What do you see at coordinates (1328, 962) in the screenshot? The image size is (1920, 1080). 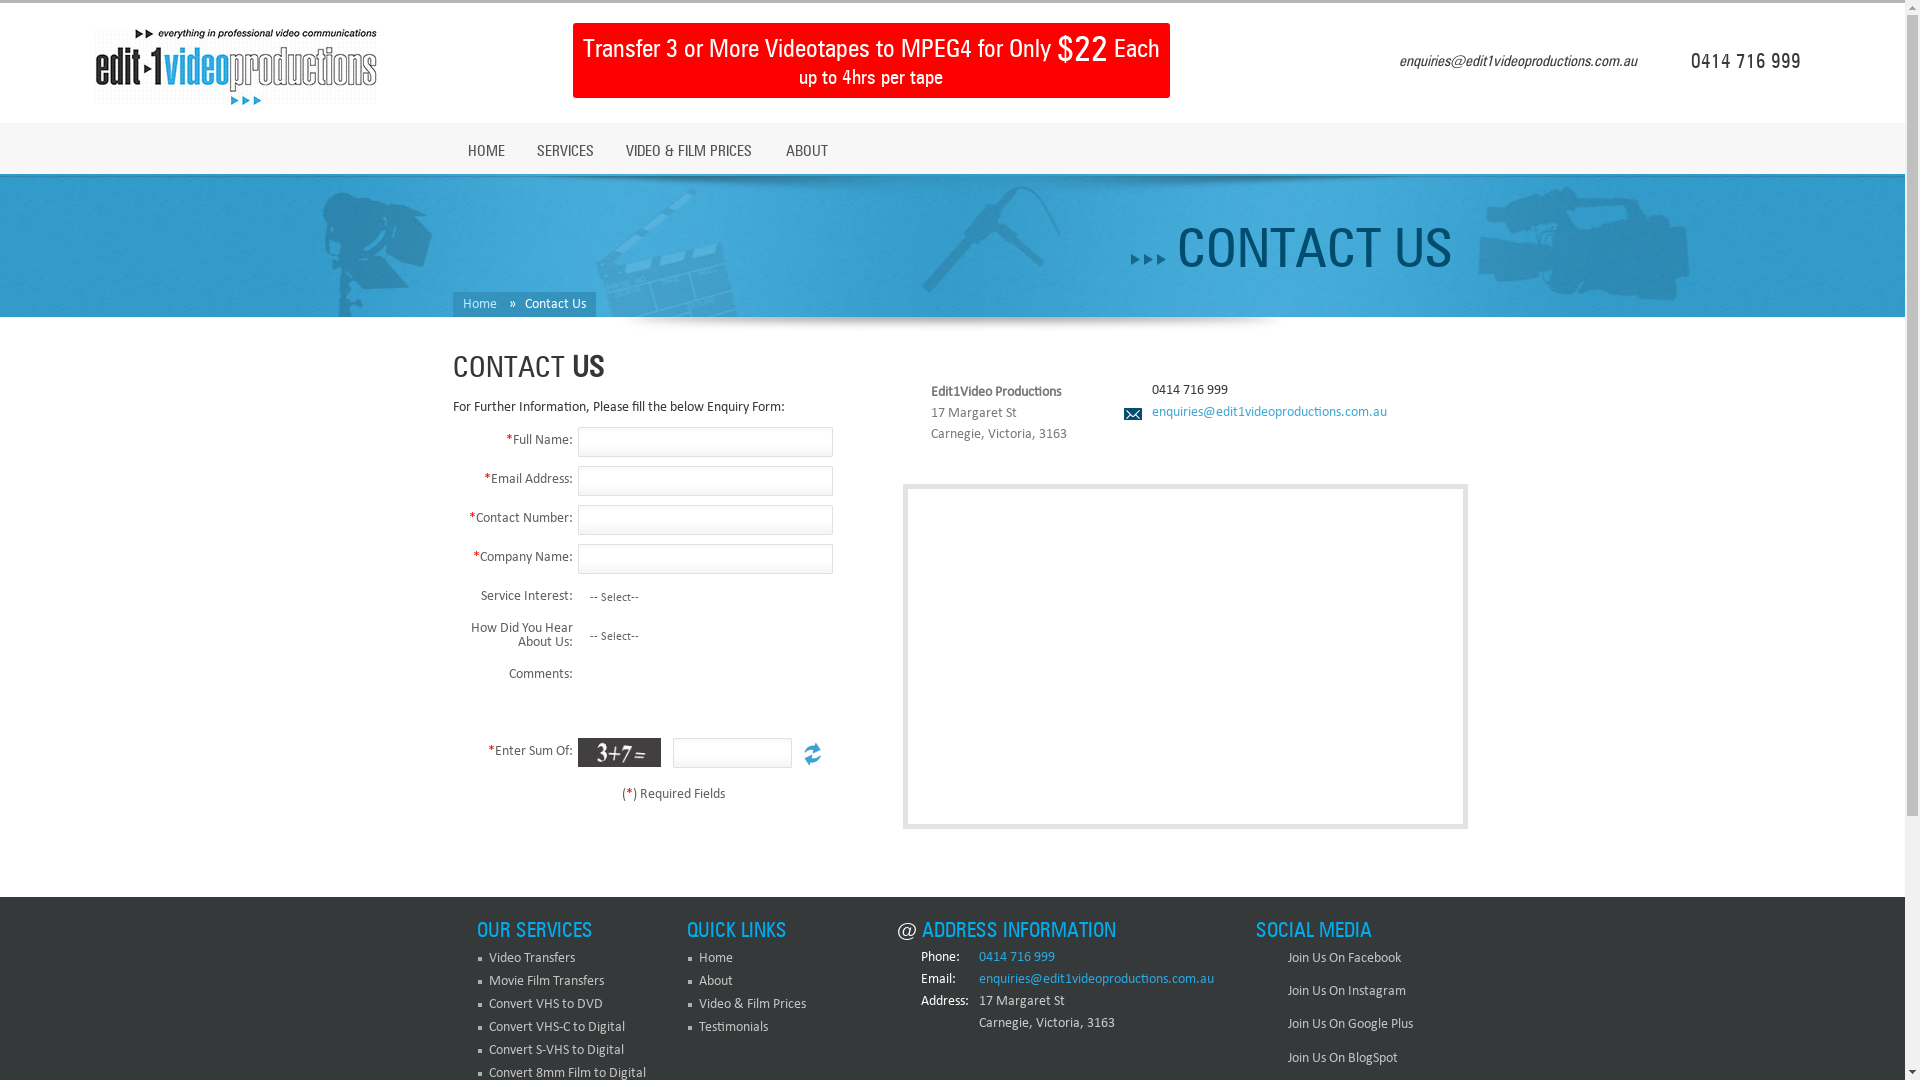 I see `Join Us On Facebook` at bounding box center [1328, 962].